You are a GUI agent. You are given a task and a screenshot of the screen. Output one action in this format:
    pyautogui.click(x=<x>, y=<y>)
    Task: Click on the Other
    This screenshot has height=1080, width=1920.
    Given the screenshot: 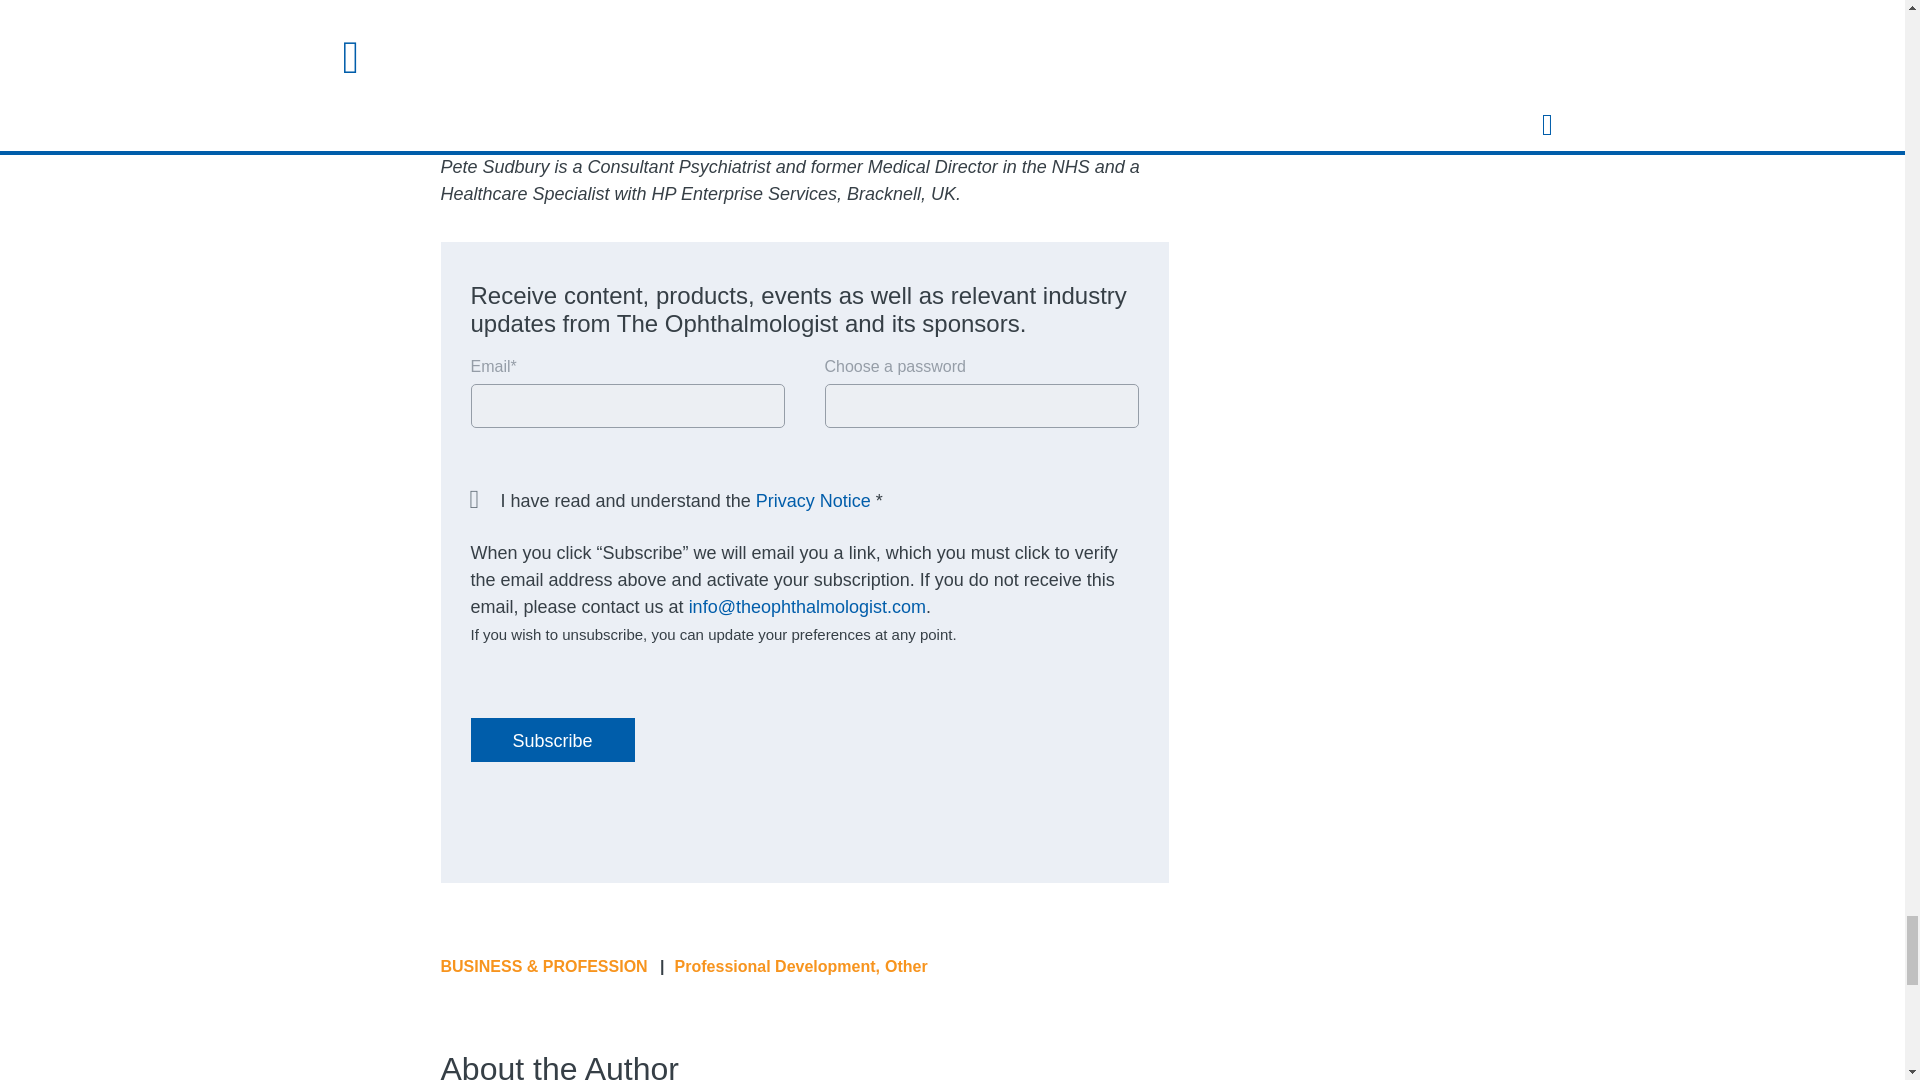 What is the action you would take?
    pyautogui.click(x=906, y=967)
    